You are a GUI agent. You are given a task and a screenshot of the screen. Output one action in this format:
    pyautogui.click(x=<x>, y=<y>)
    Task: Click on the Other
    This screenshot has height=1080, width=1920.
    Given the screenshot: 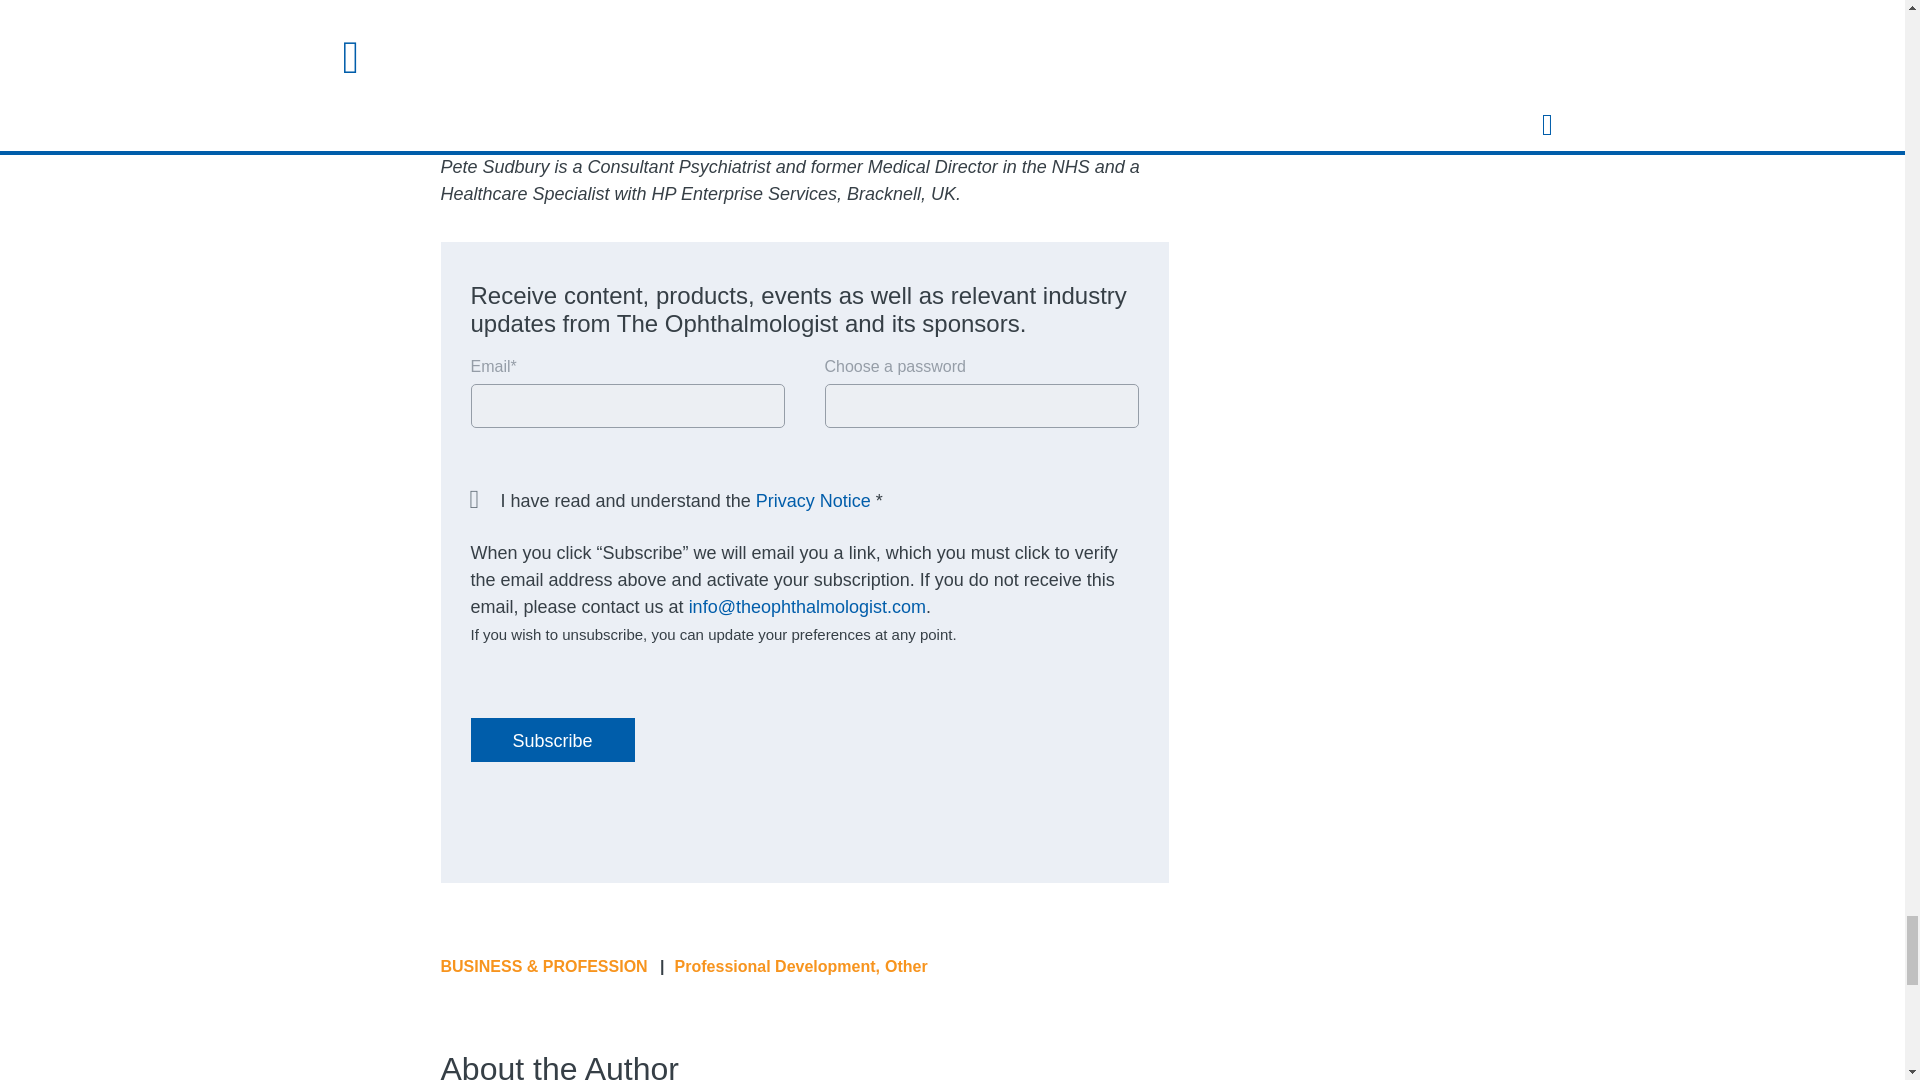 What is the action you would take?
    pyautogui.click(x=906, y=967)
    